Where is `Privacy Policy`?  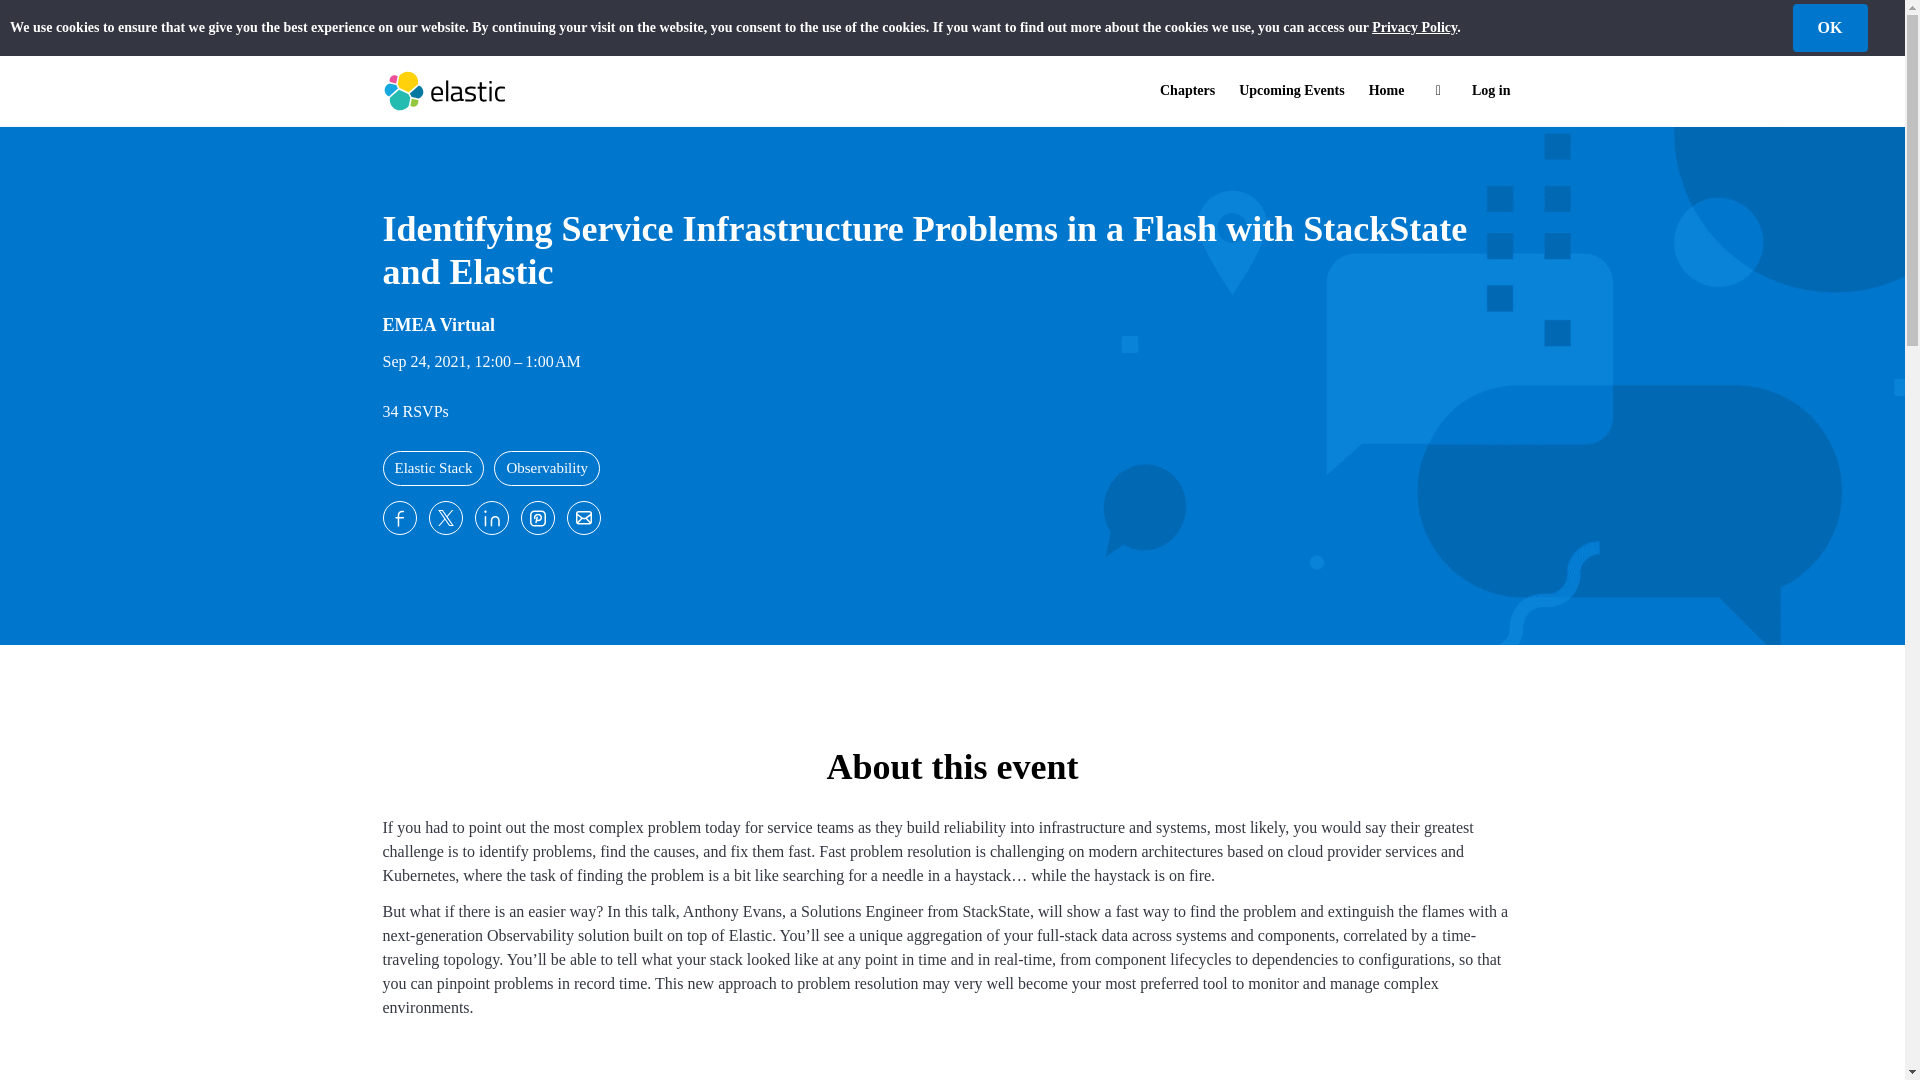 Privacy Policy is located at coordinates (1414, 27).